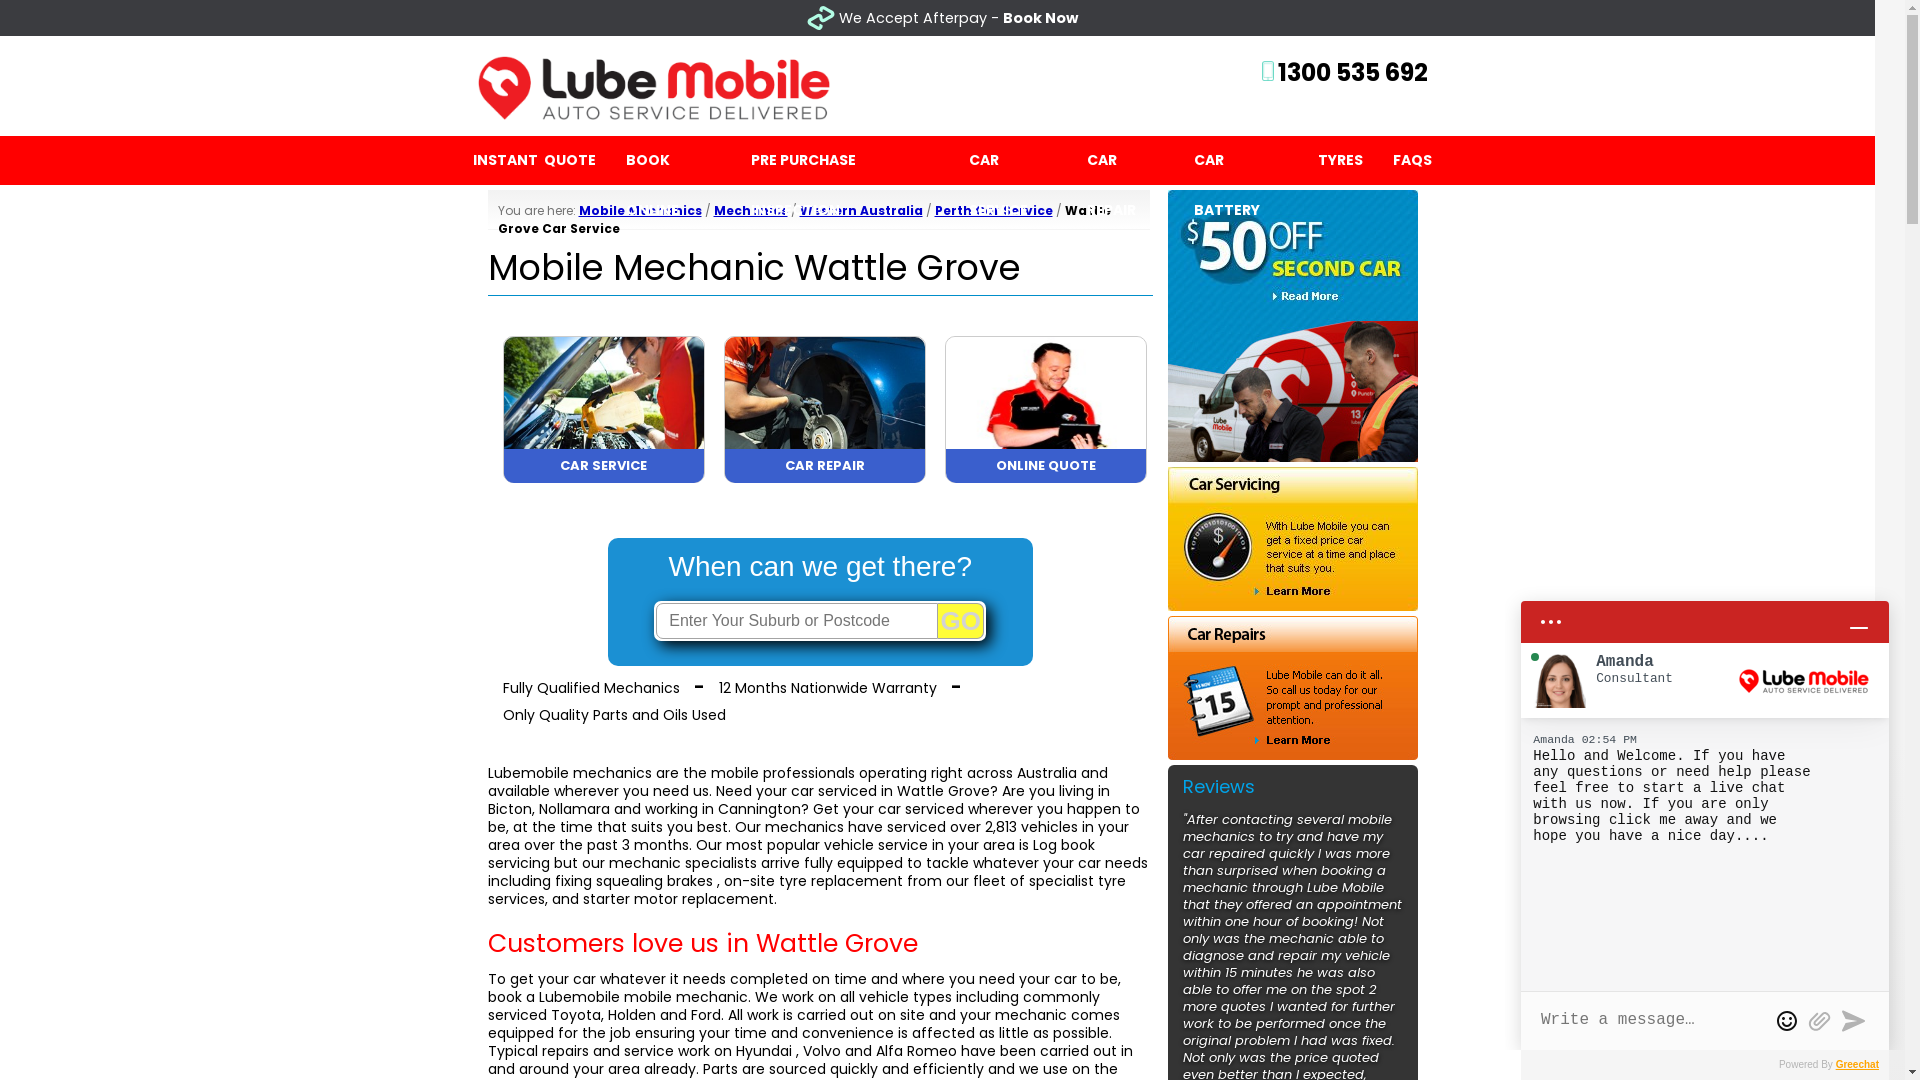 The width and height of the screenshot is (1920, 1080). What do you see at coordinates (1241, 160) in the screenshot?
I see `CAR BATTERY` at bounding box center [1241, 160].